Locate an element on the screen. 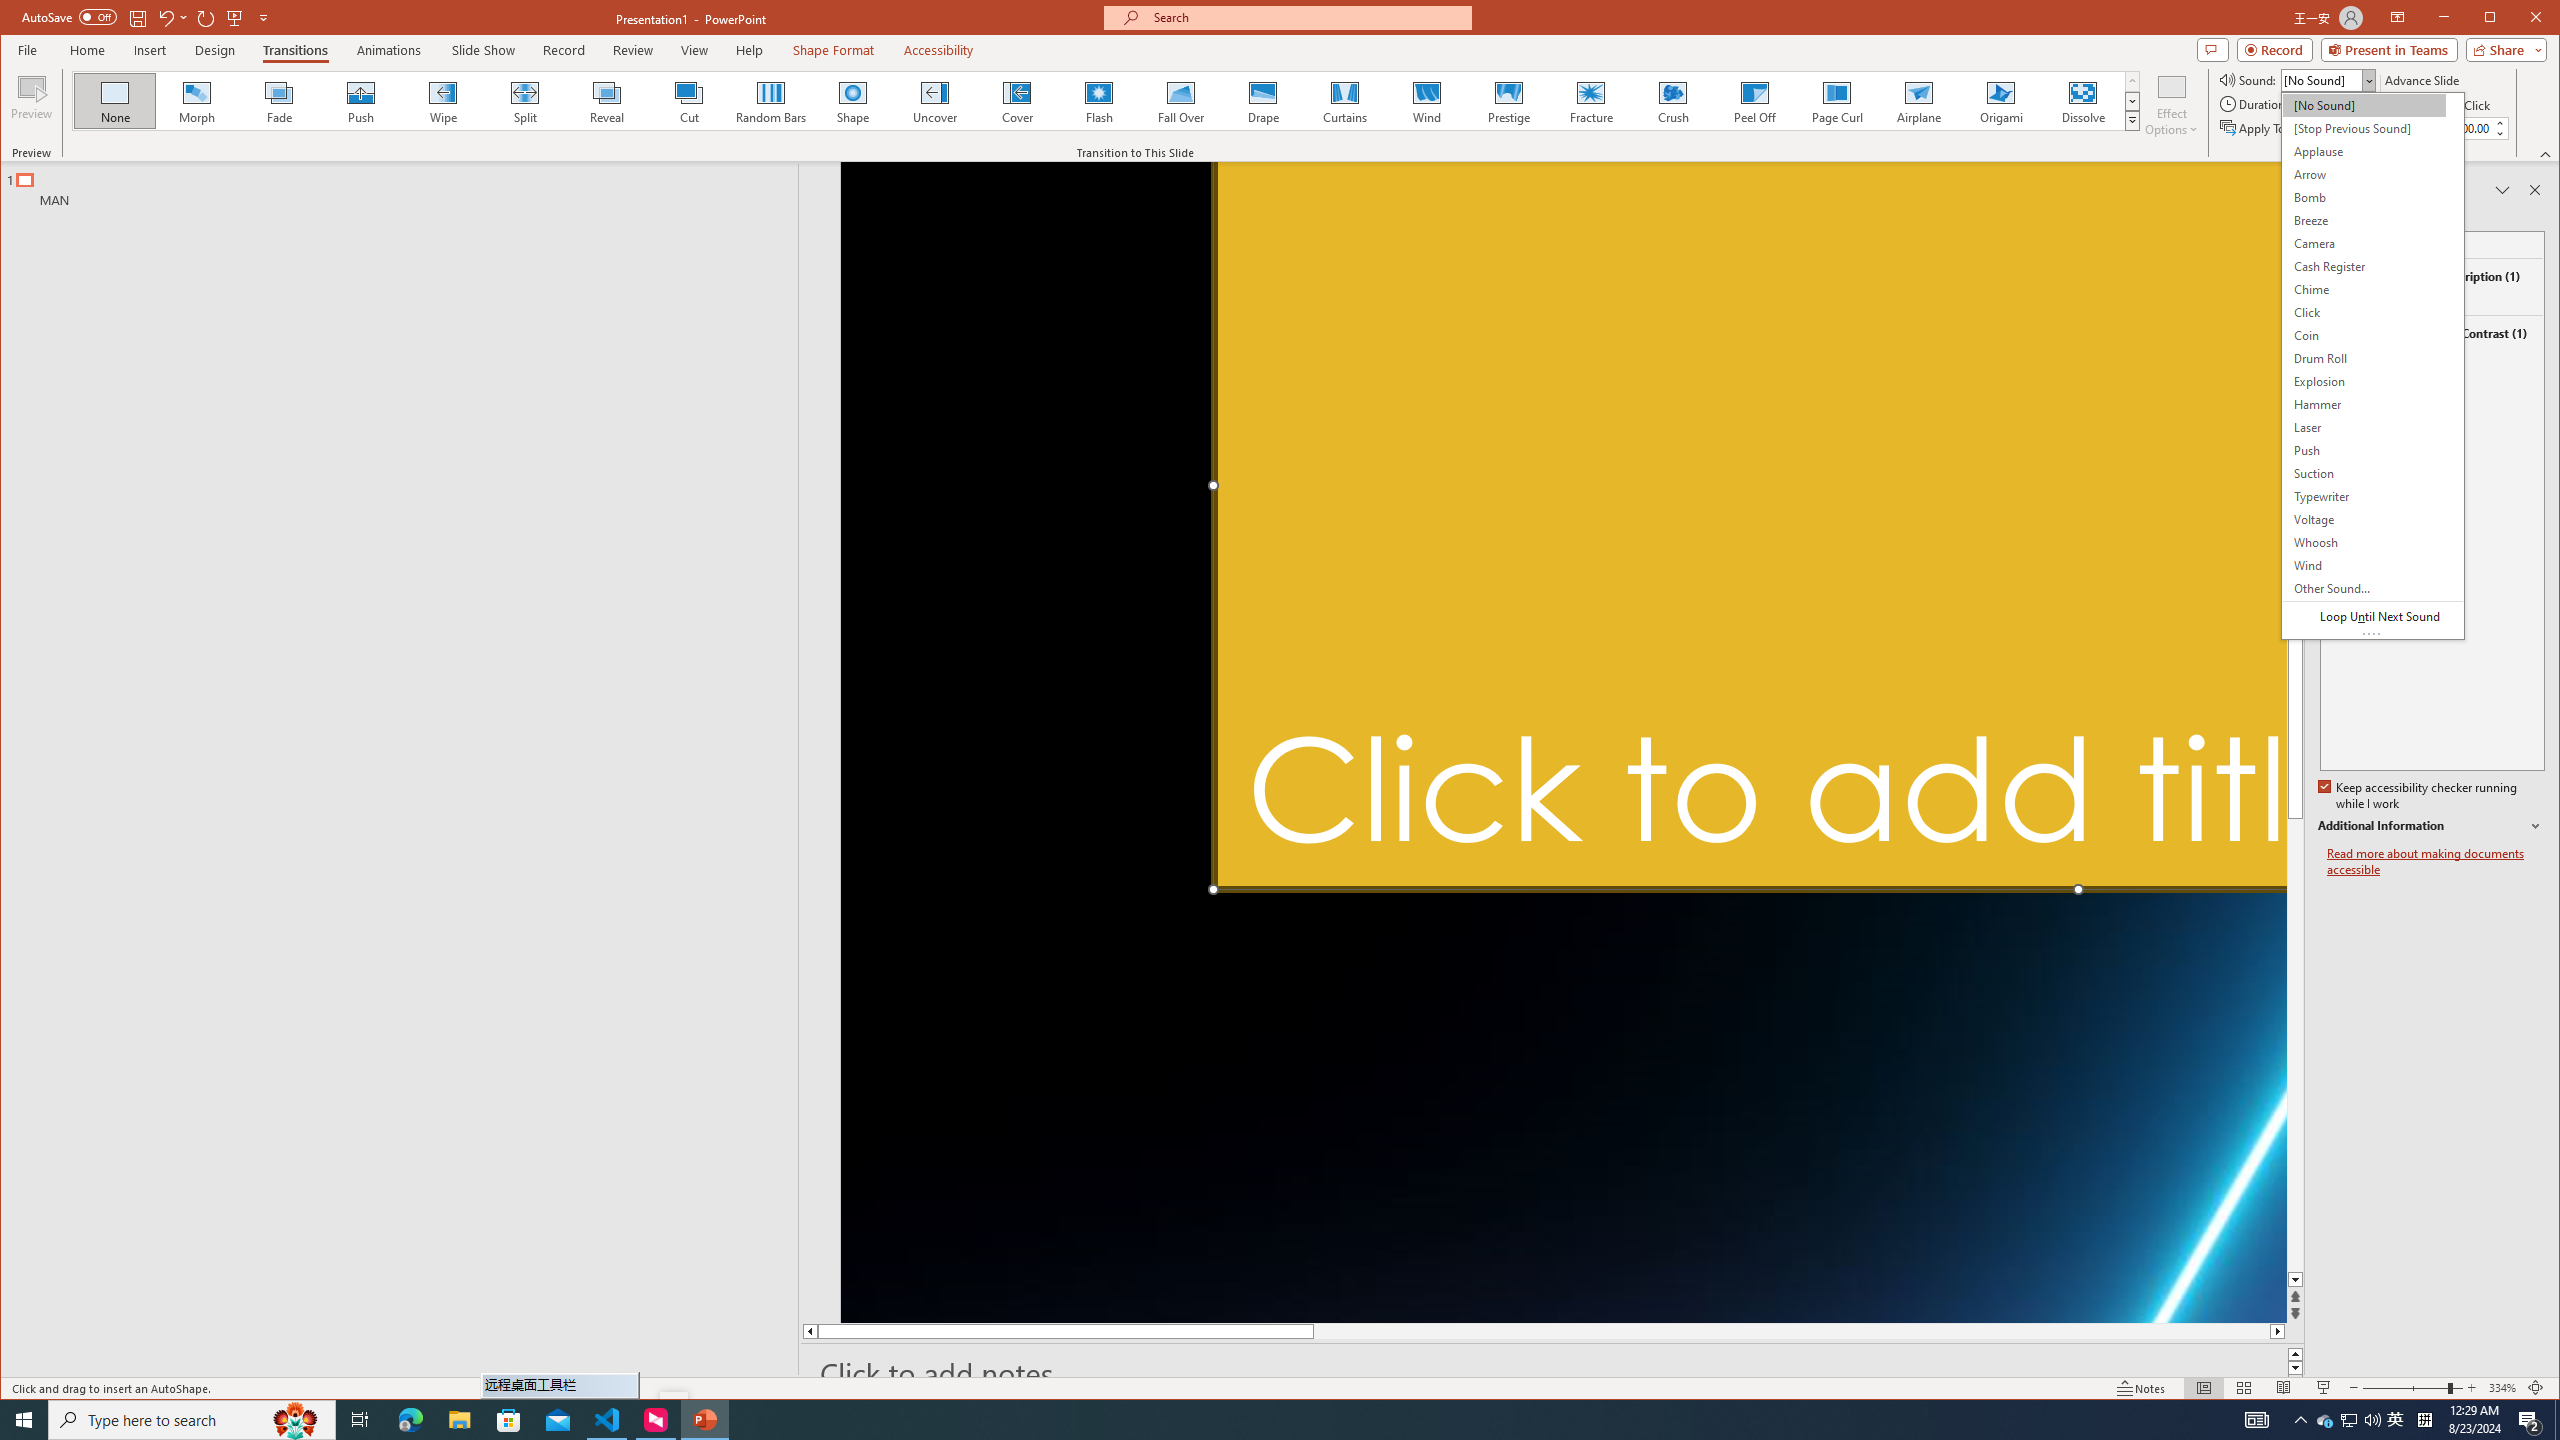 The image size is (2560, 1440). Wipe is located at coordinates (442, 101).